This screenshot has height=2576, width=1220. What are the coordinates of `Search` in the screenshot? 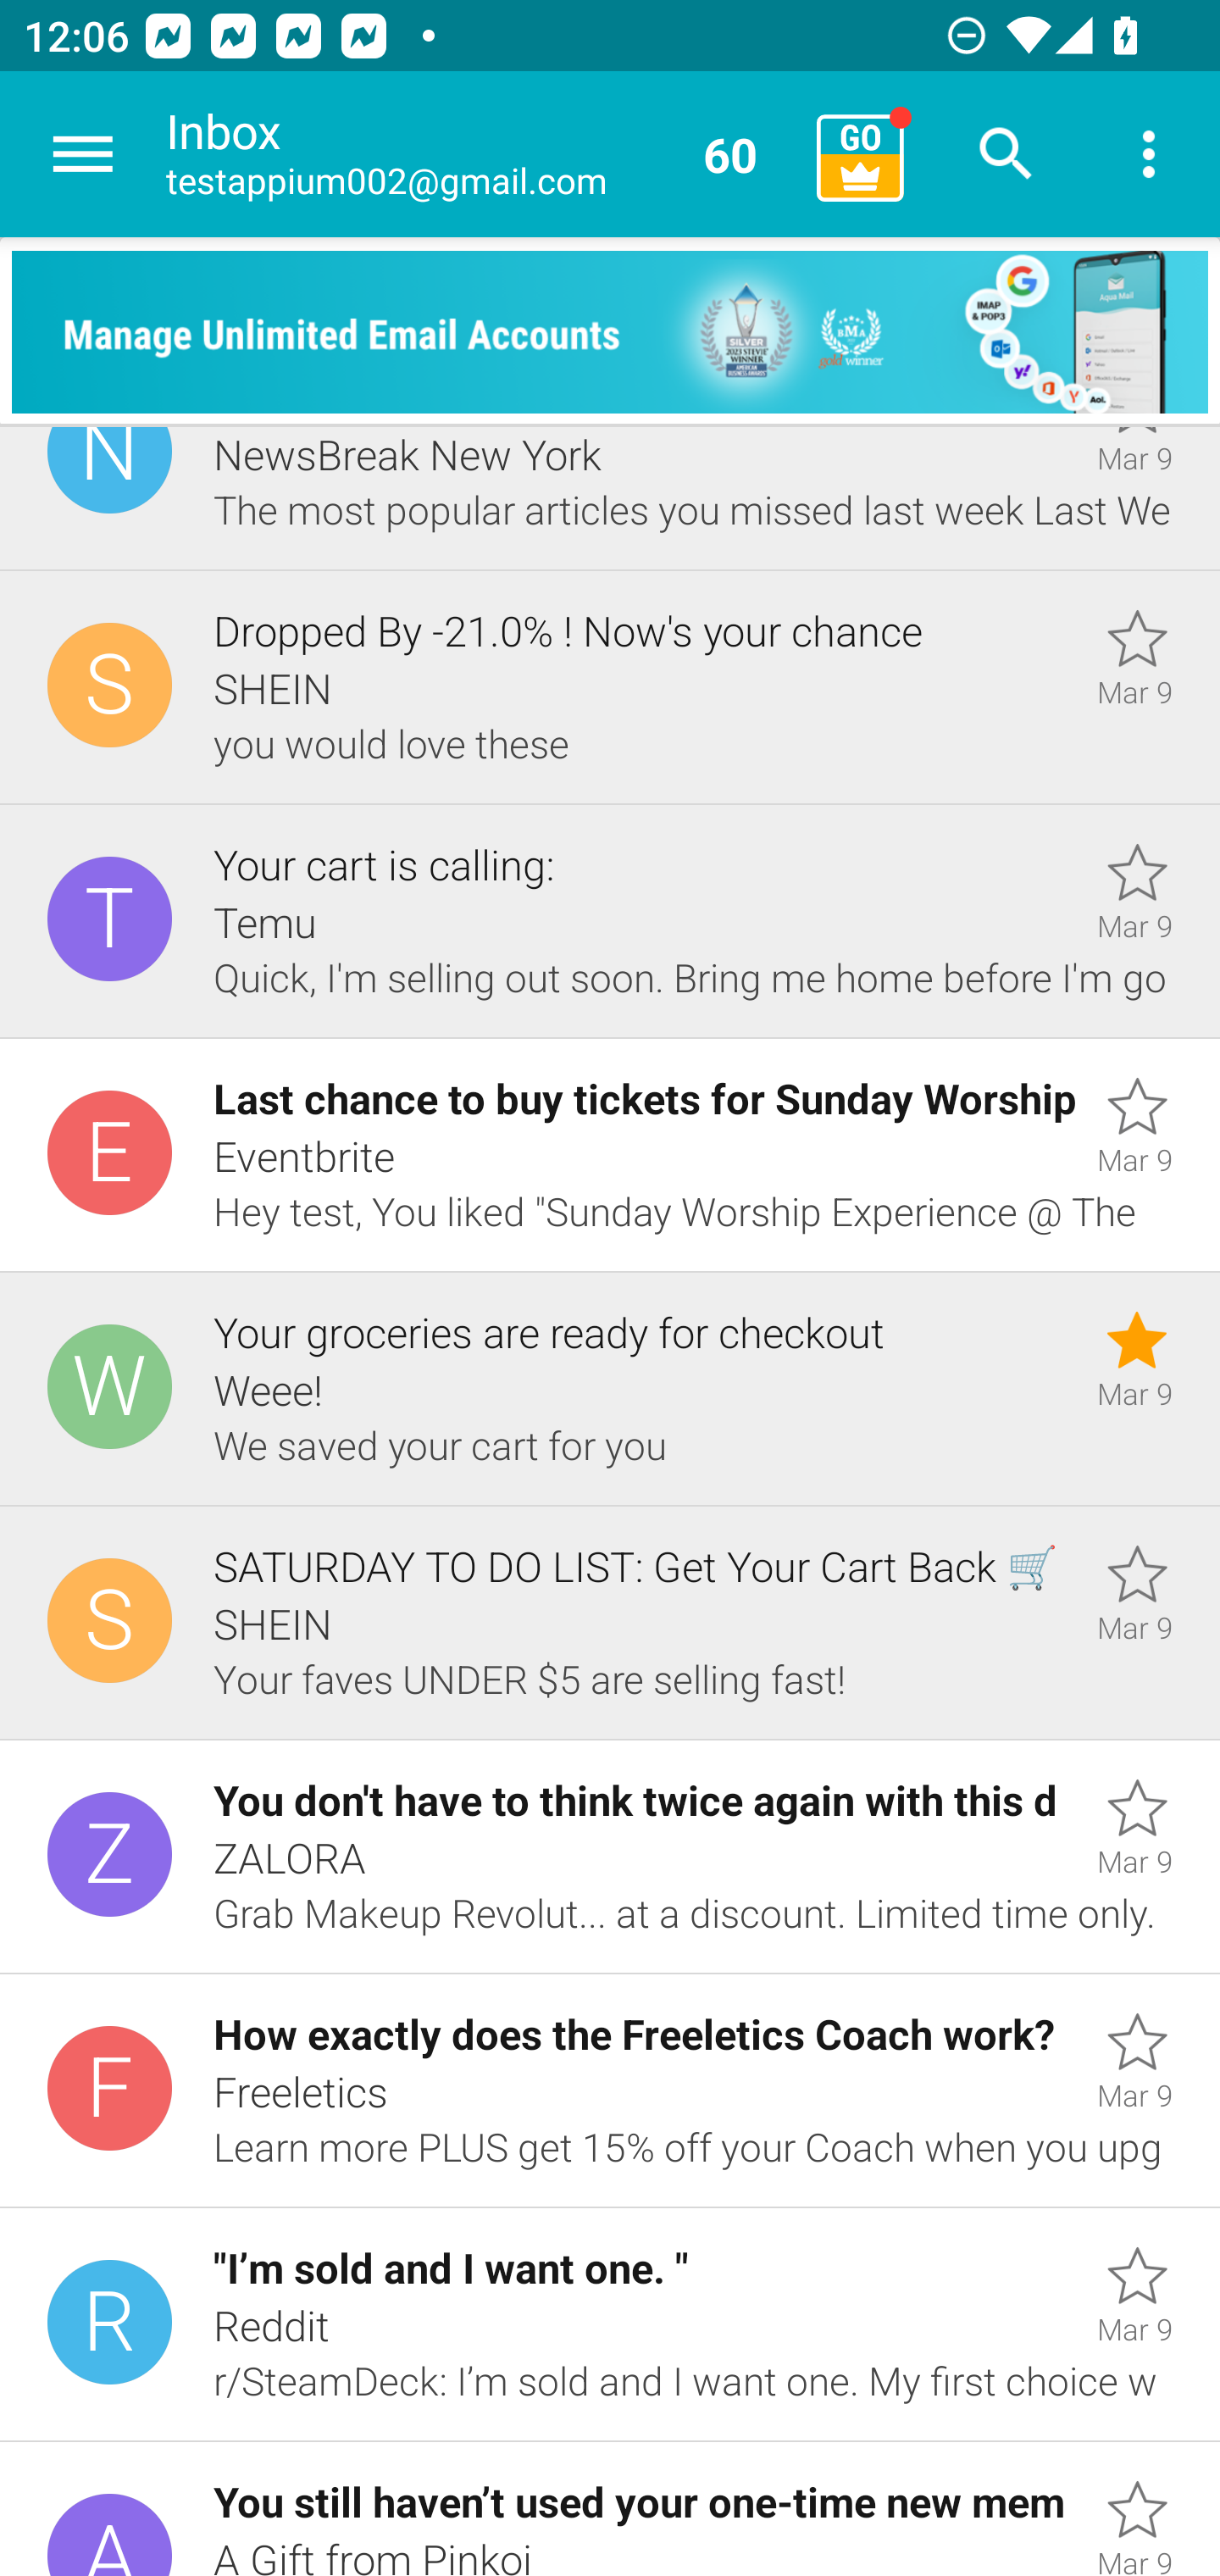 It's located at (1006, 154).